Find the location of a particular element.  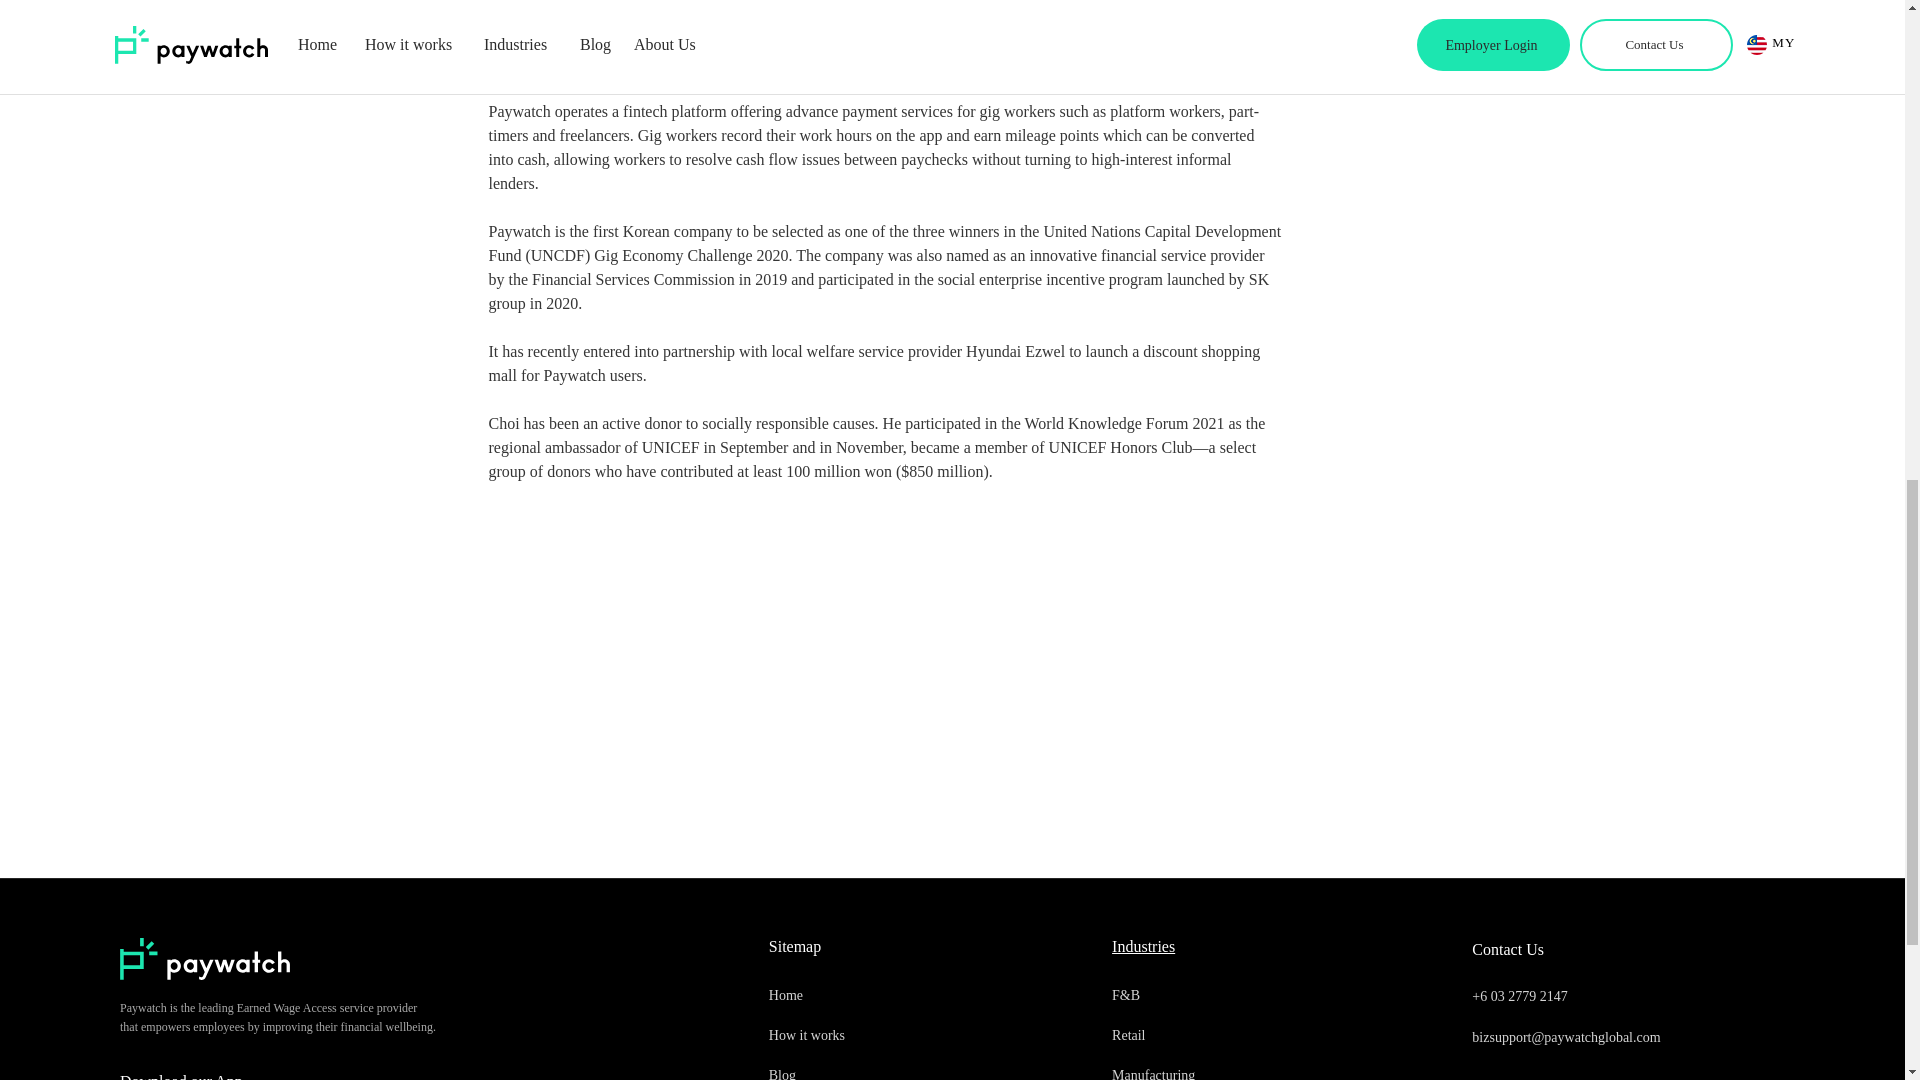

Manufacturing is located at coordinates (1202, 1068).